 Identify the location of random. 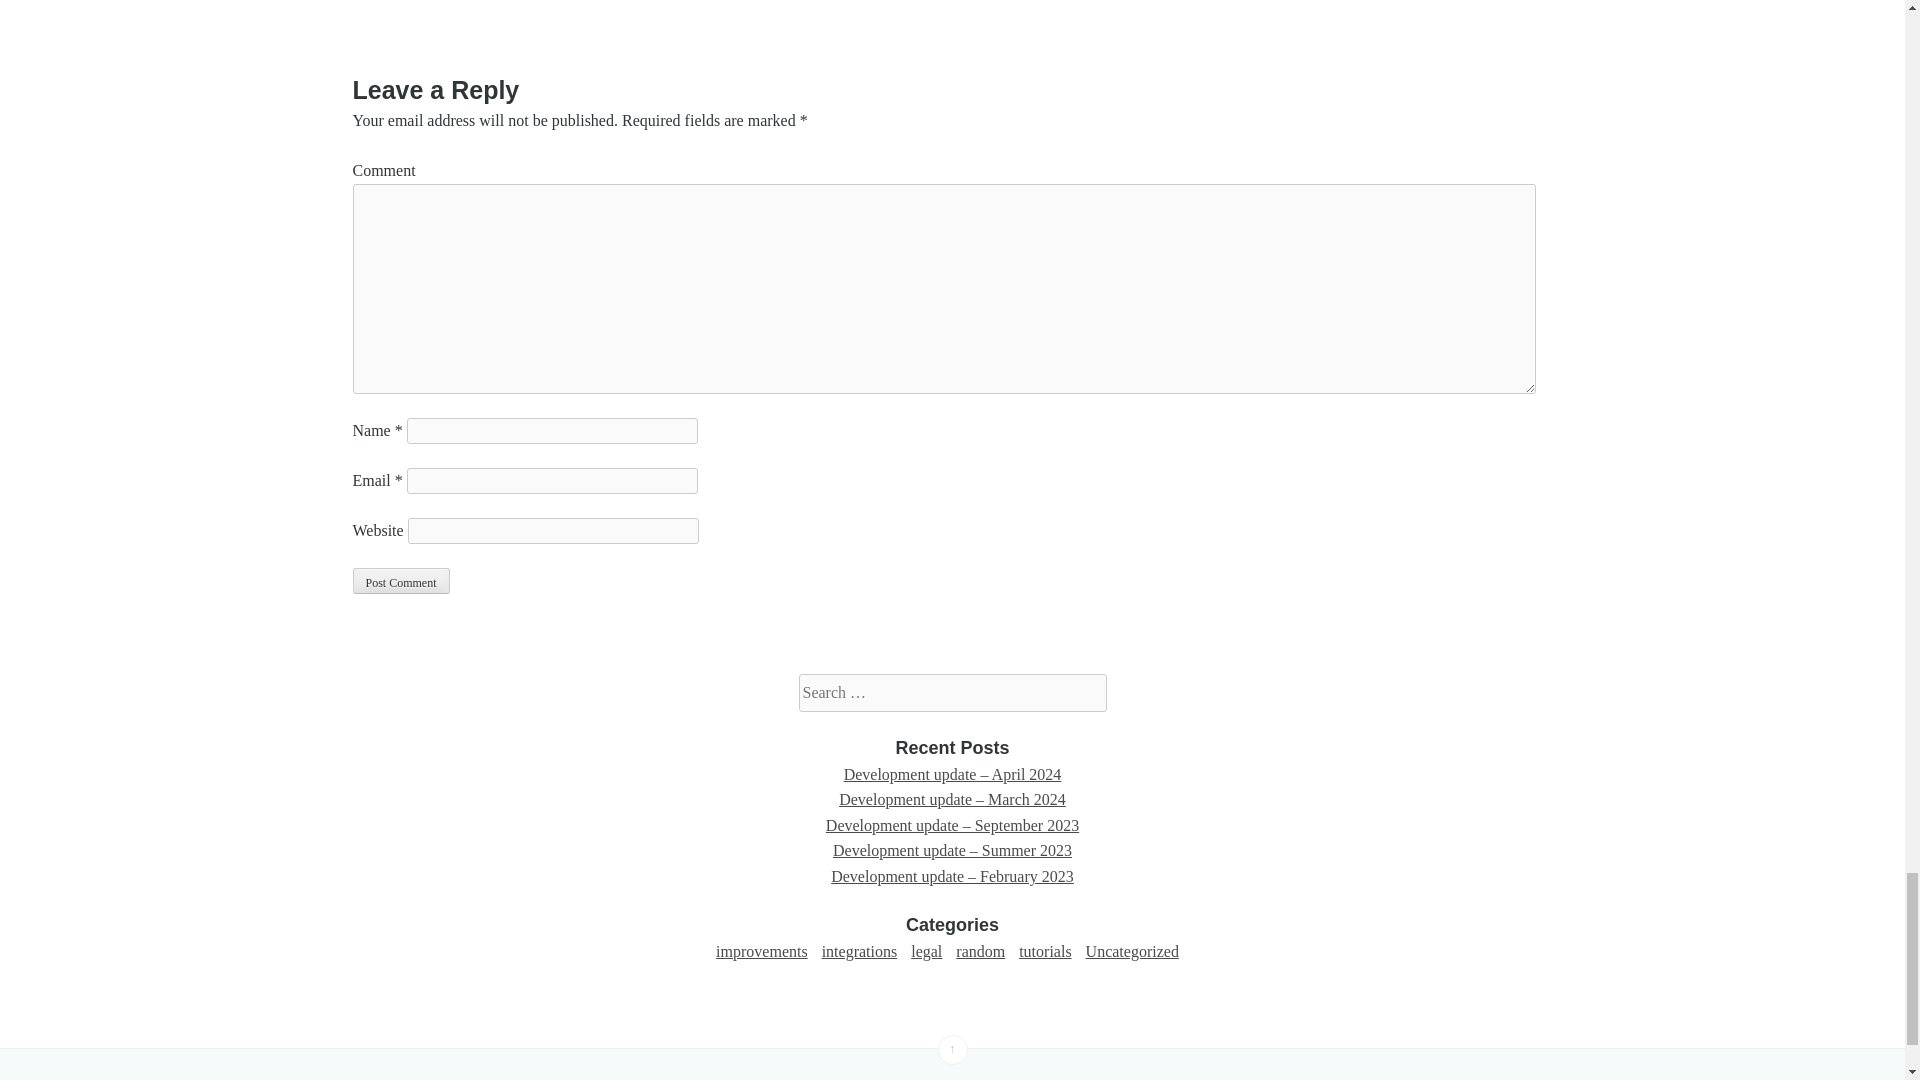
(980, 951).